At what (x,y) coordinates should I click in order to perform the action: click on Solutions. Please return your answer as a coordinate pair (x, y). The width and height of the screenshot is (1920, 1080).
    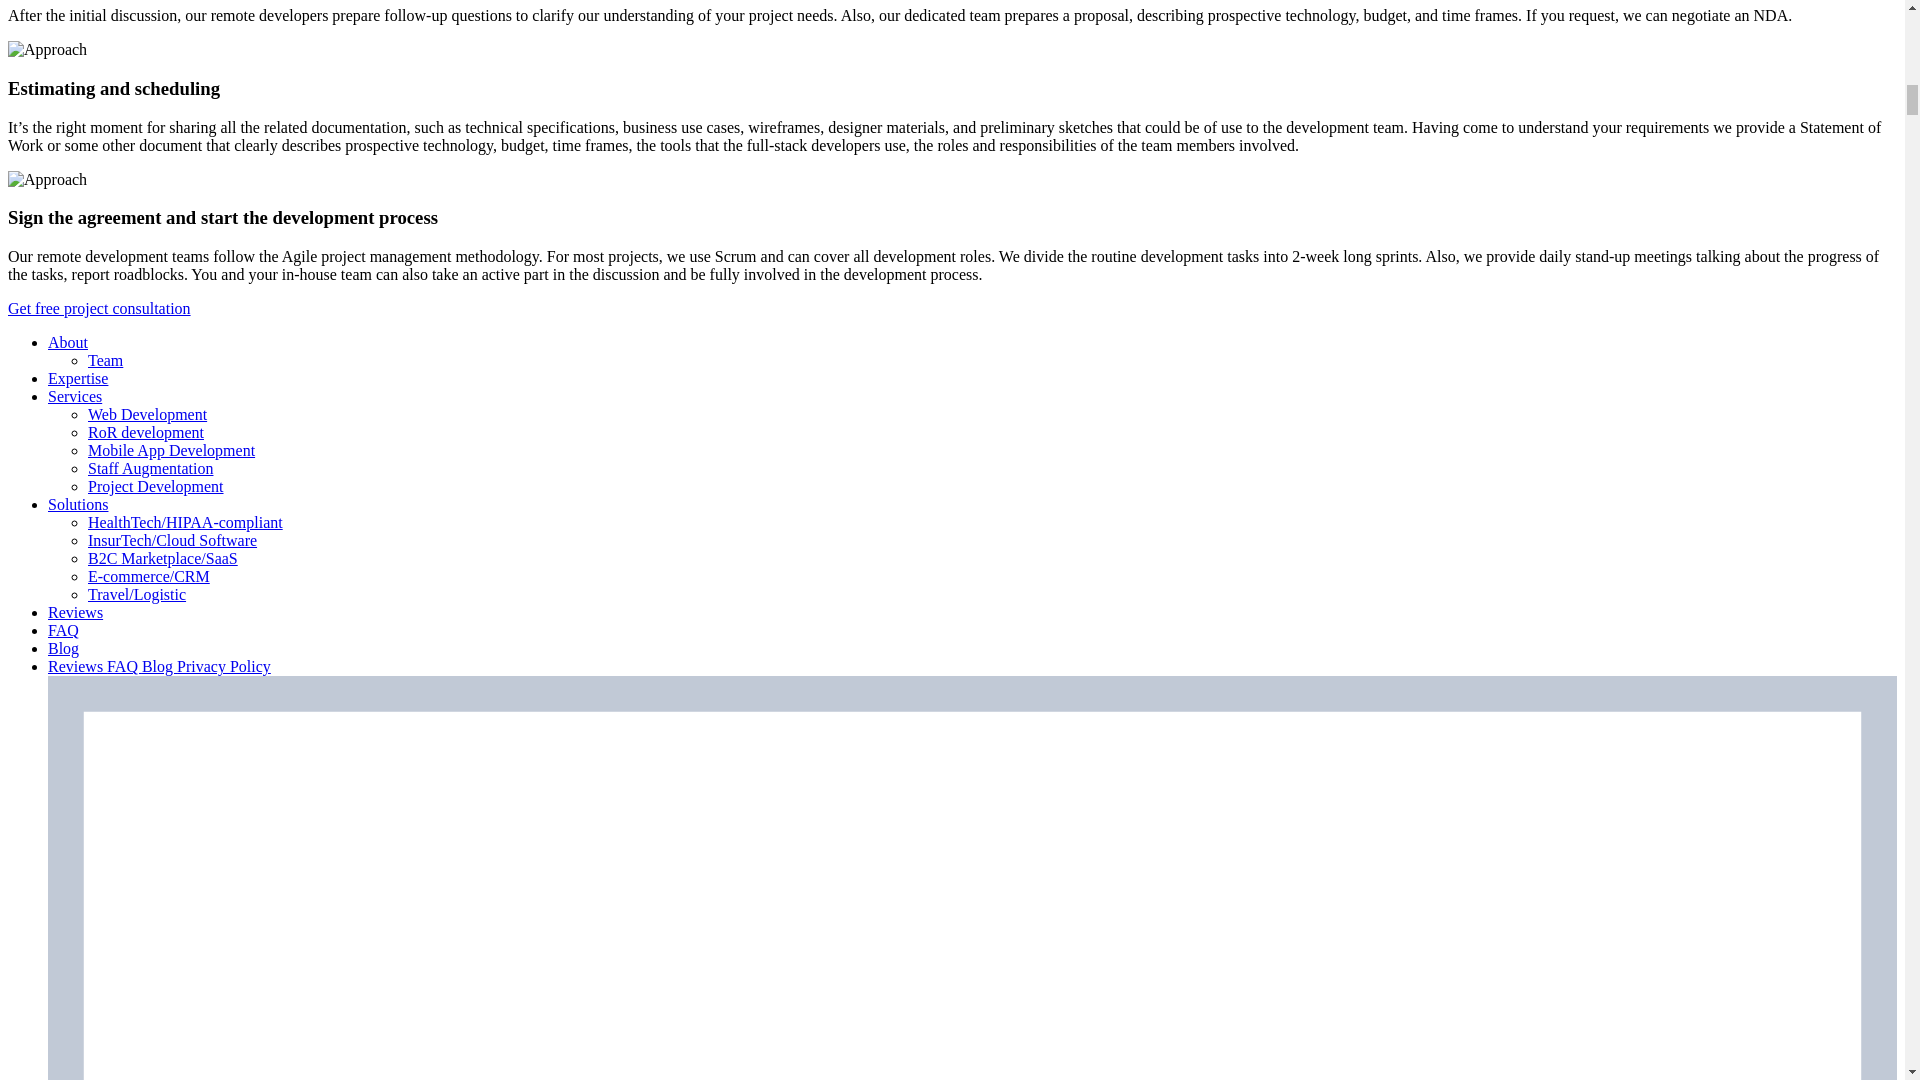
    Looking at the image, I should click on (78, 504).